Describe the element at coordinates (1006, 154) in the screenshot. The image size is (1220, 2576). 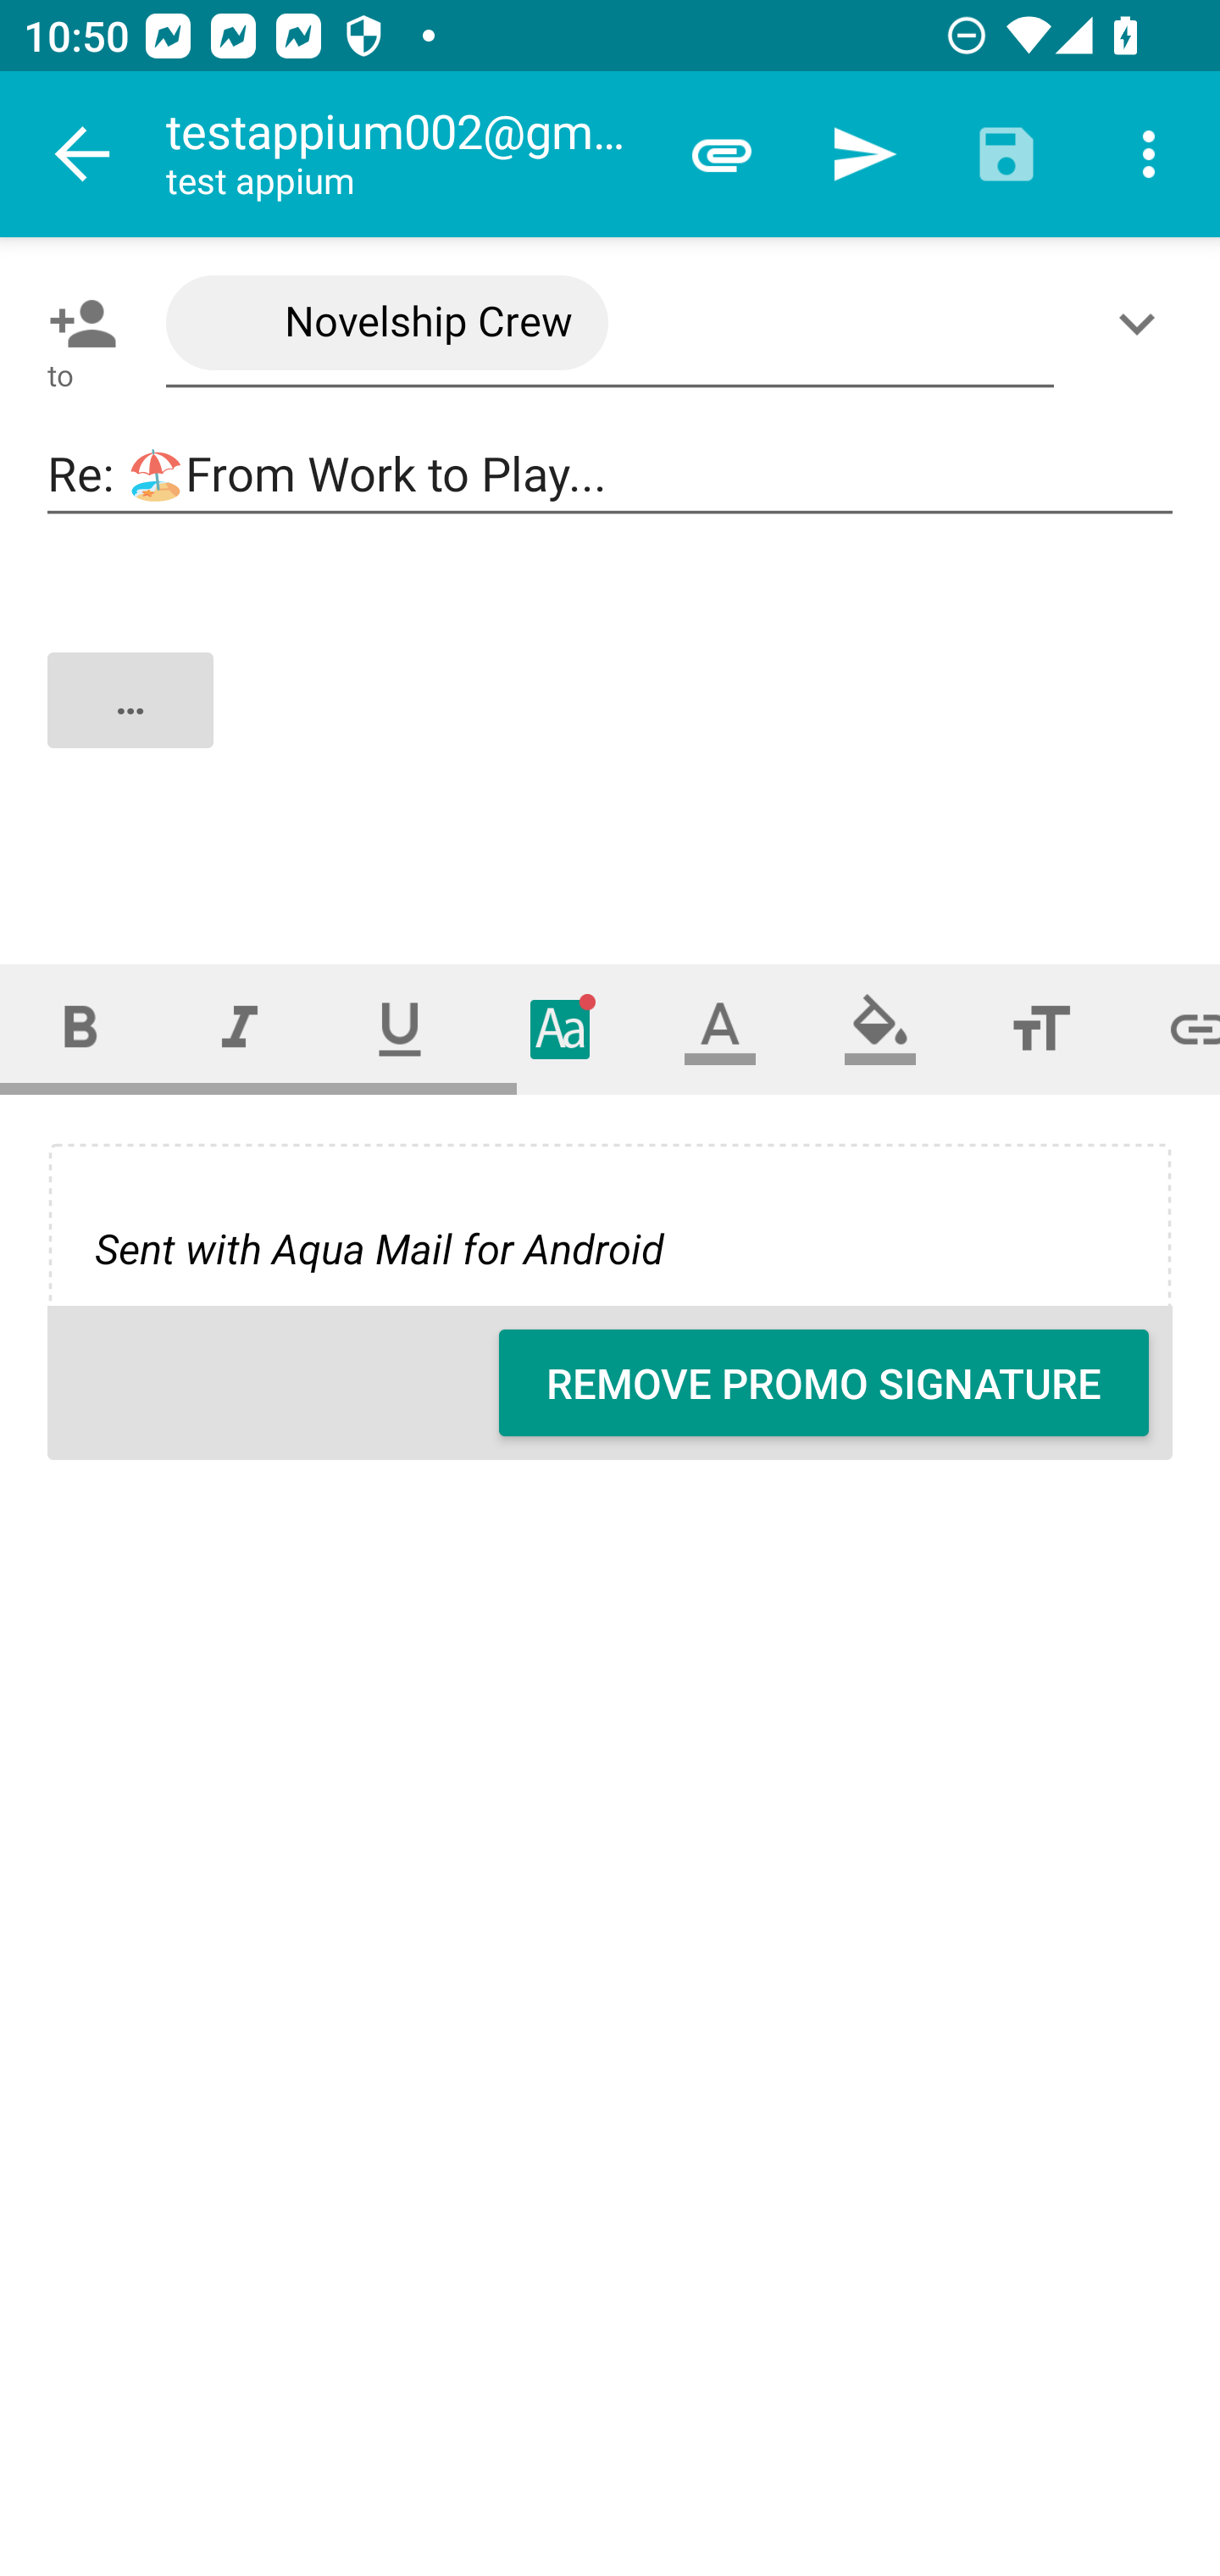
I see `Save` at that location.